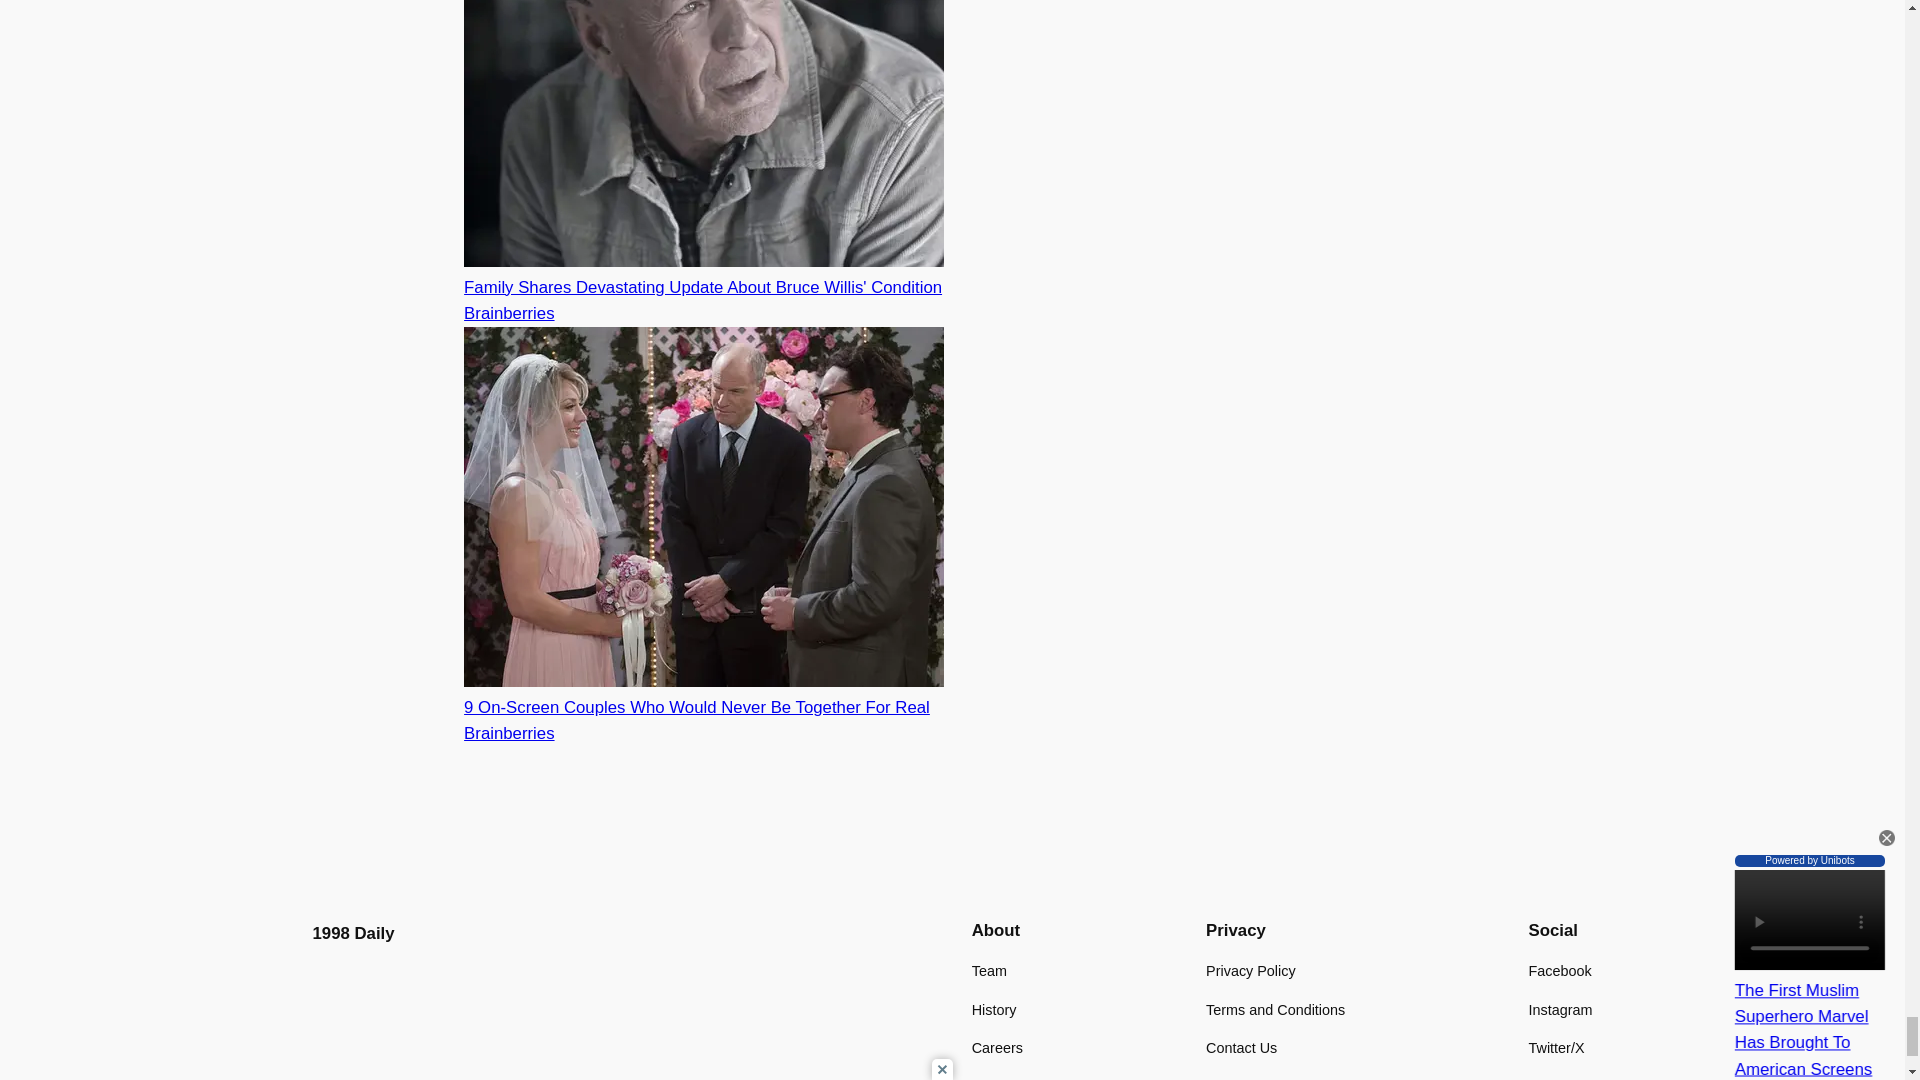 Image resolution: width=1920 pixels, height=1080 pixels. I want to click on Instagram, so click(1560, 1010).